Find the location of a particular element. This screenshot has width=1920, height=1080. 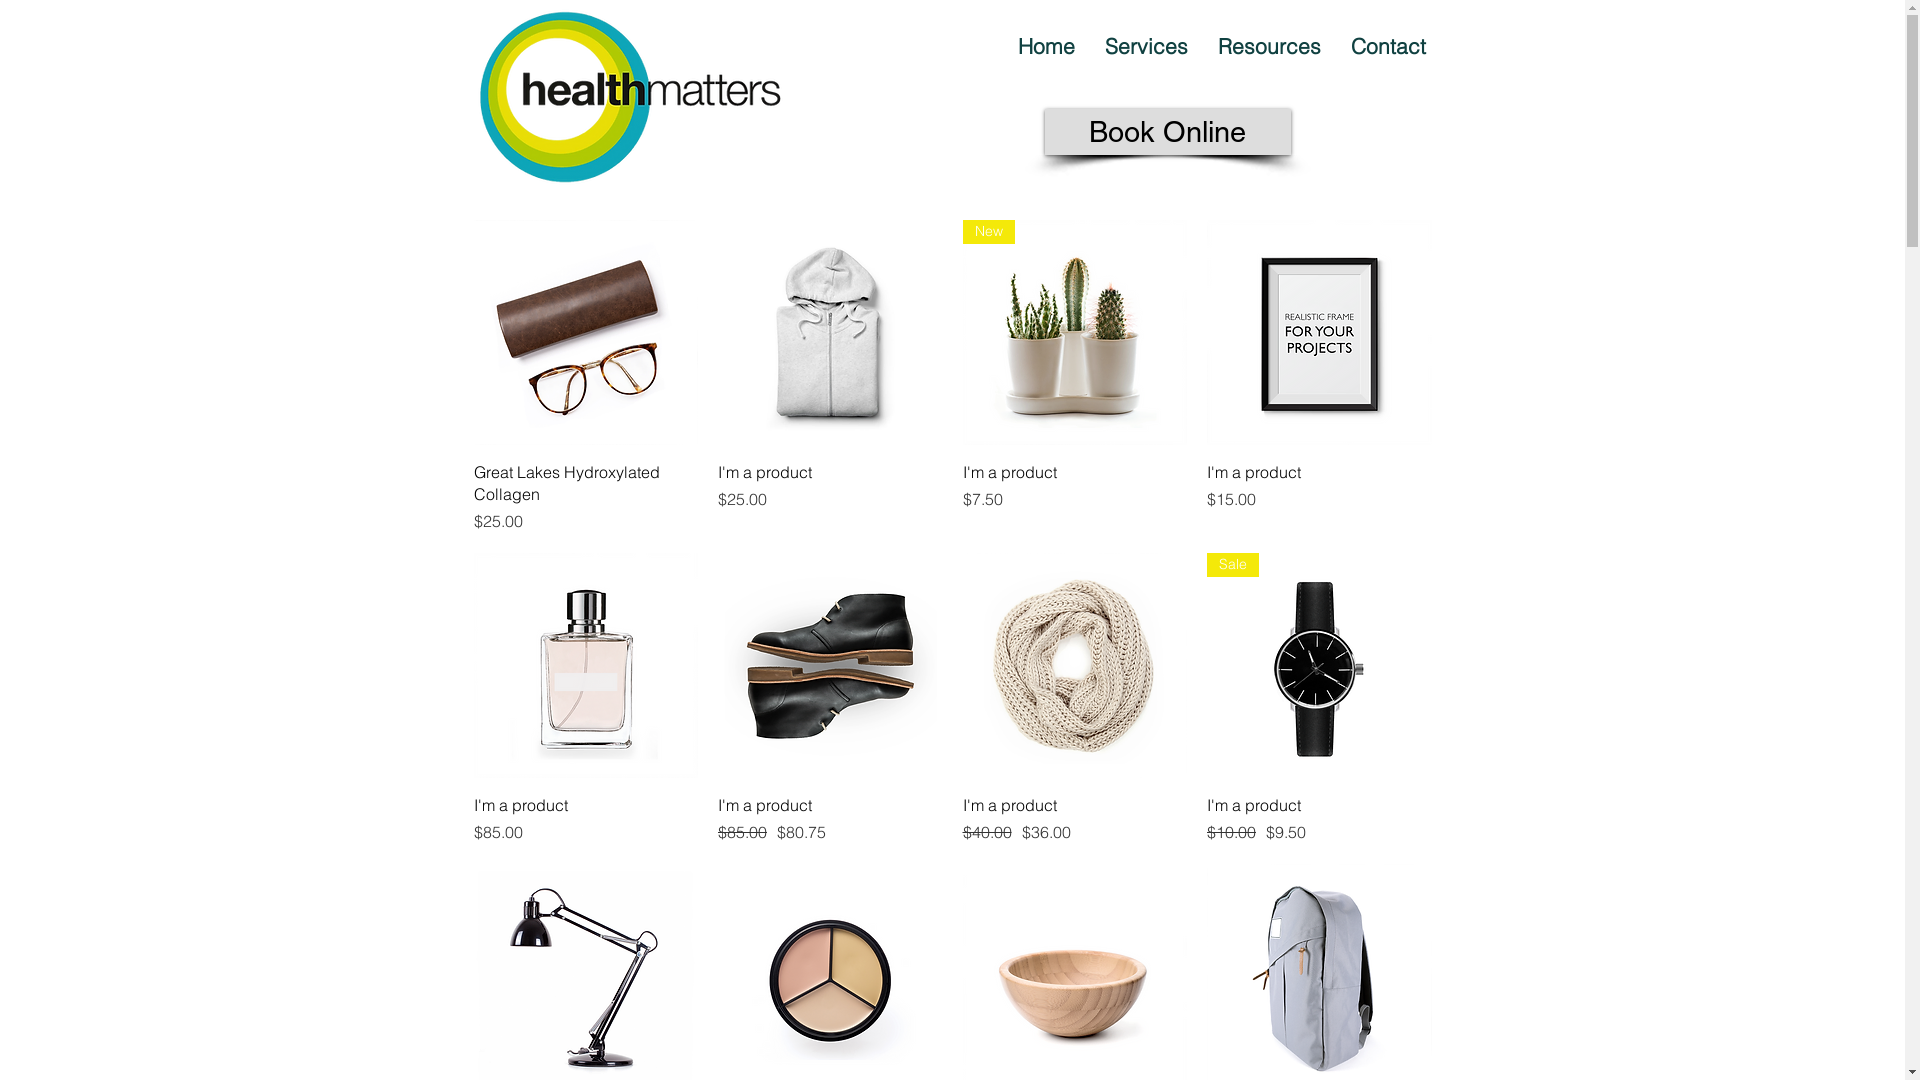

I'm a product
Price
$25.00 is located at coordinates (830, 496).